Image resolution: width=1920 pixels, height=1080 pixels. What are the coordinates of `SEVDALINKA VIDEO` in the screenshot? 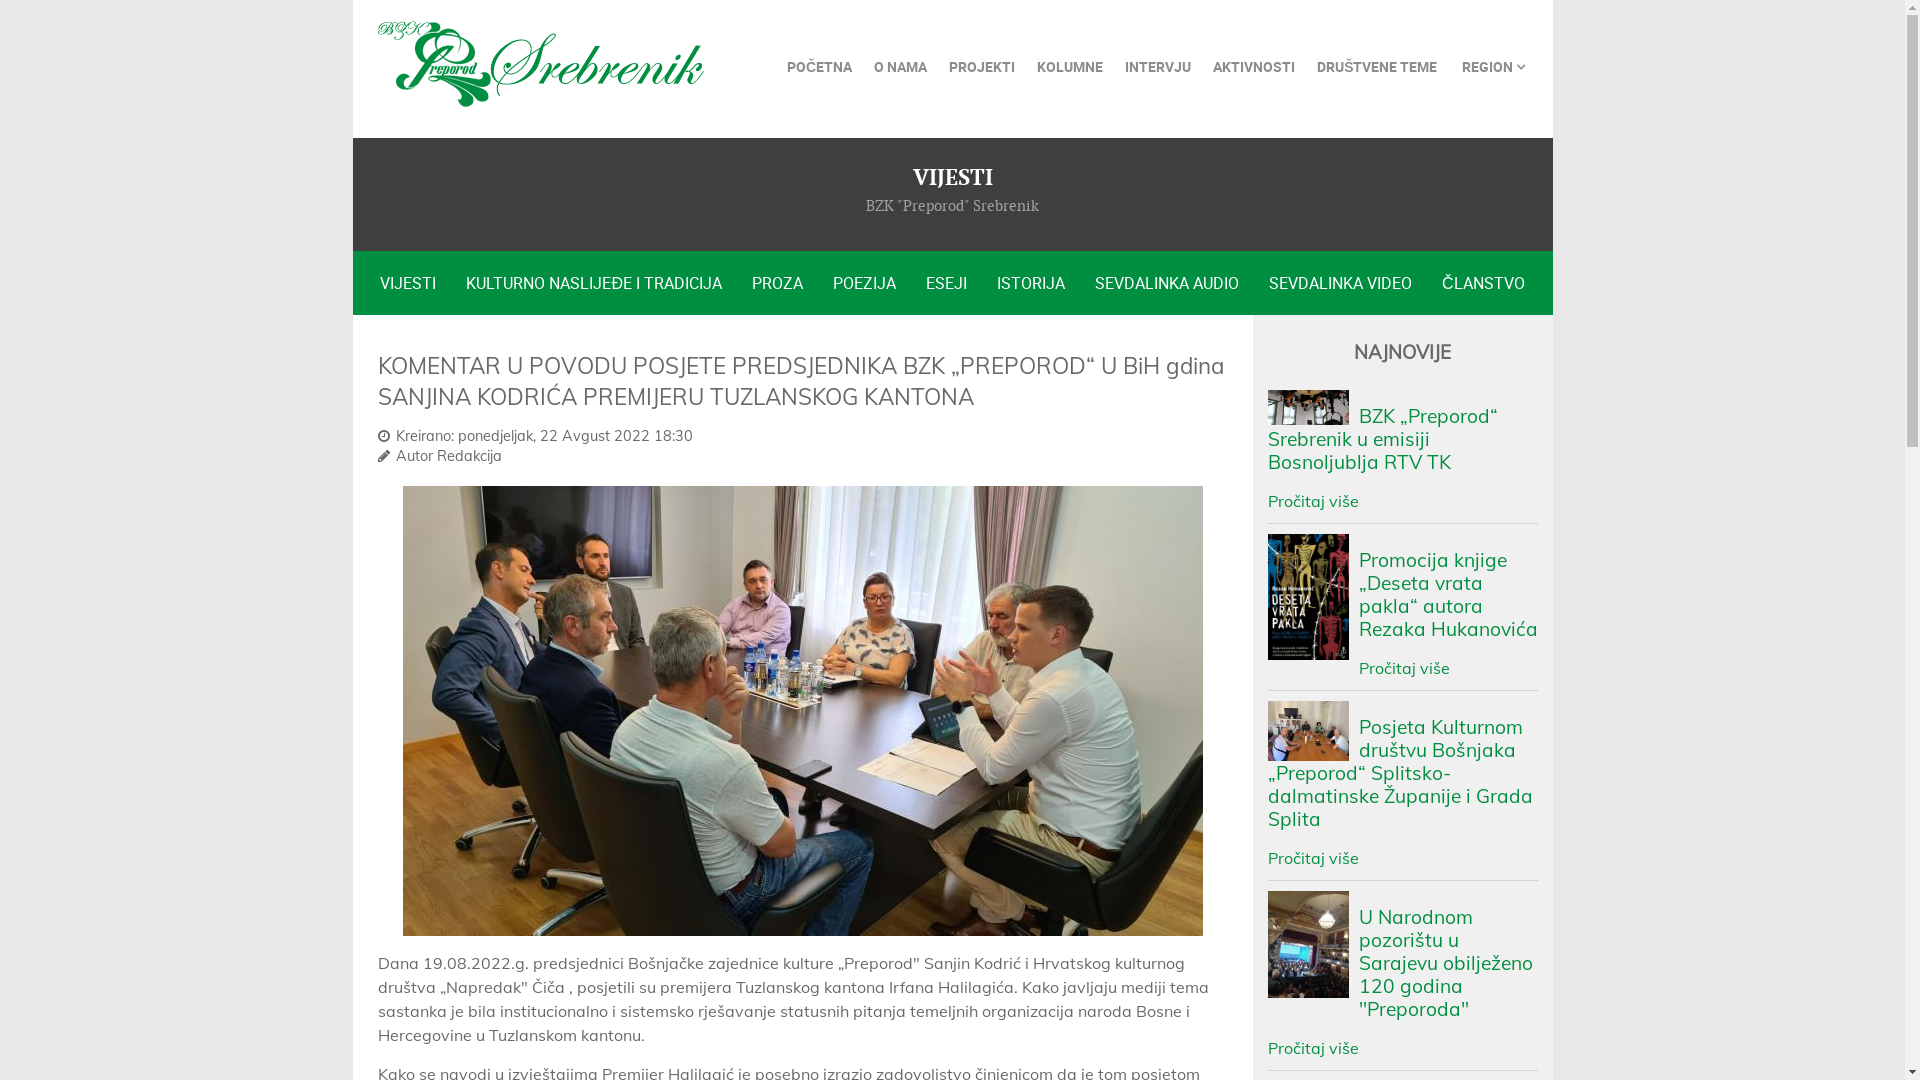 It's located at (1340, 283).